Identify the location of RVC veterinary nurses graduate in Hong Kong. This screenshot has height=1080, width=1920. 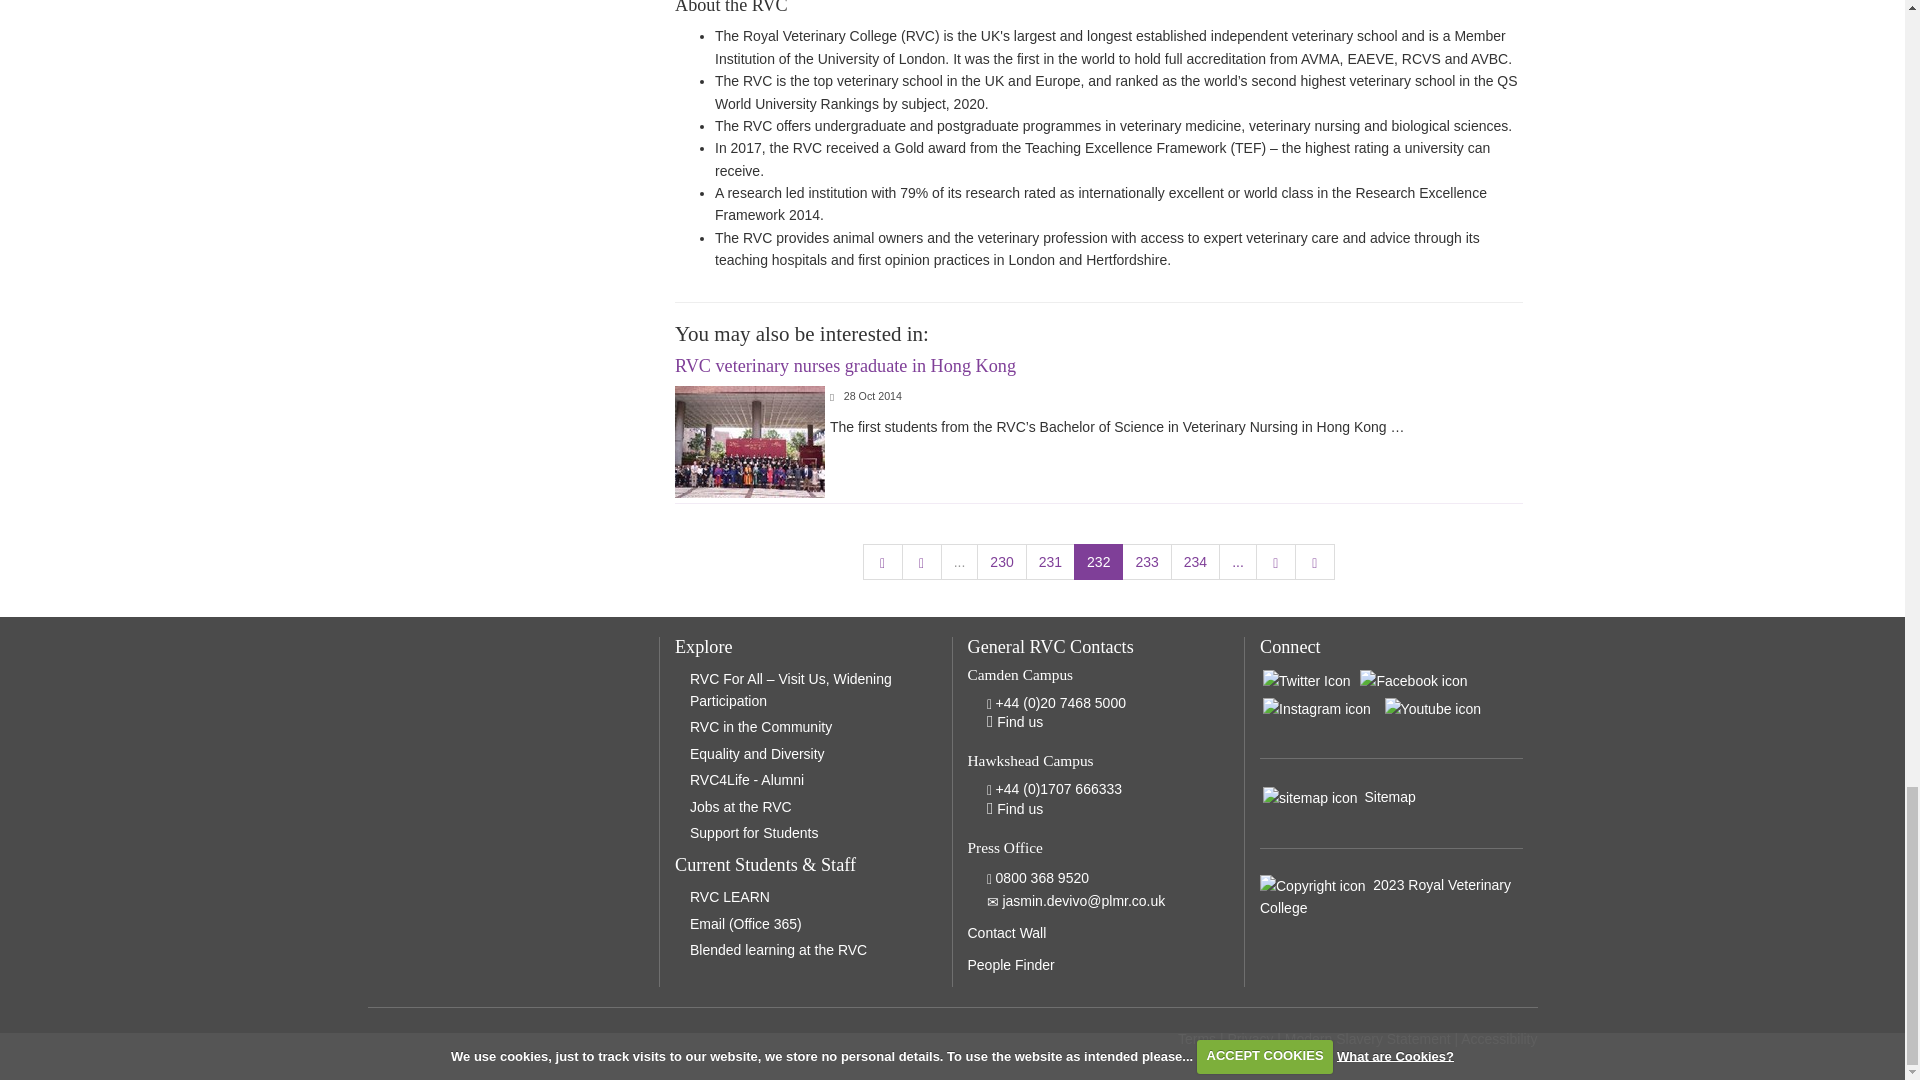
(845, 366).